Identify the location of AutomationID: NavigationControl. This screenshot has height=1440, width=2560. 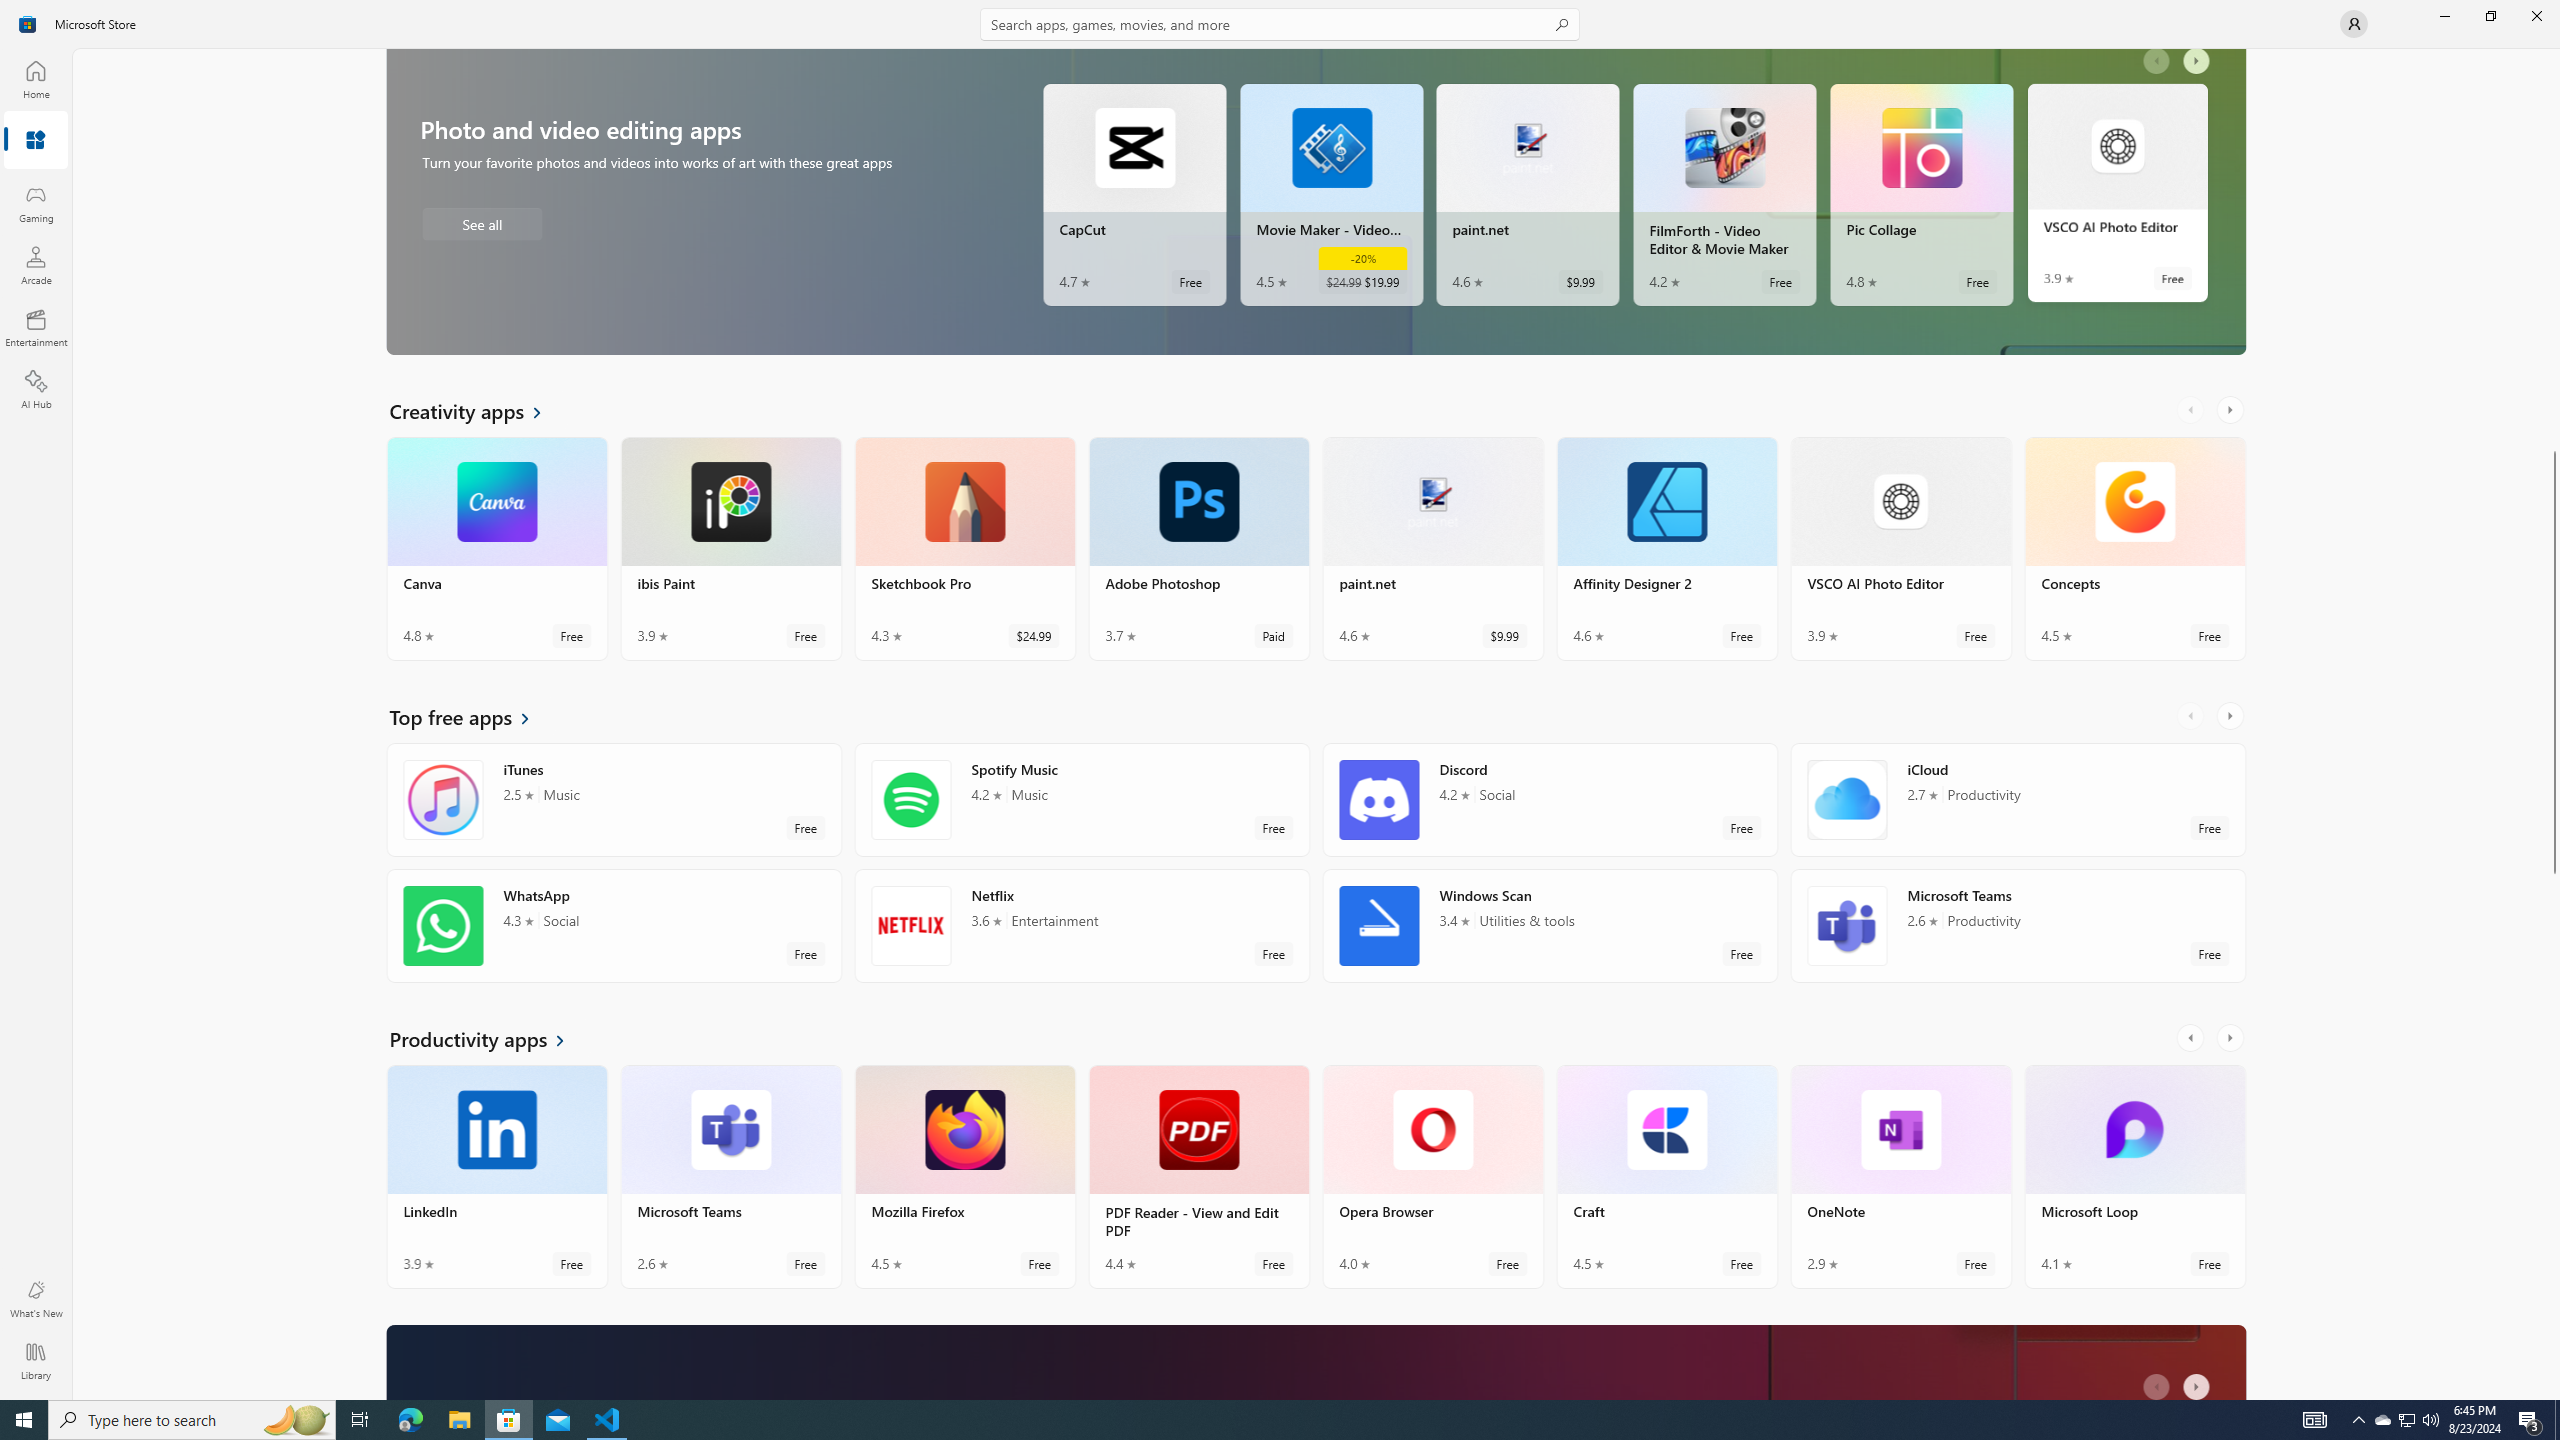
(1280, 700).